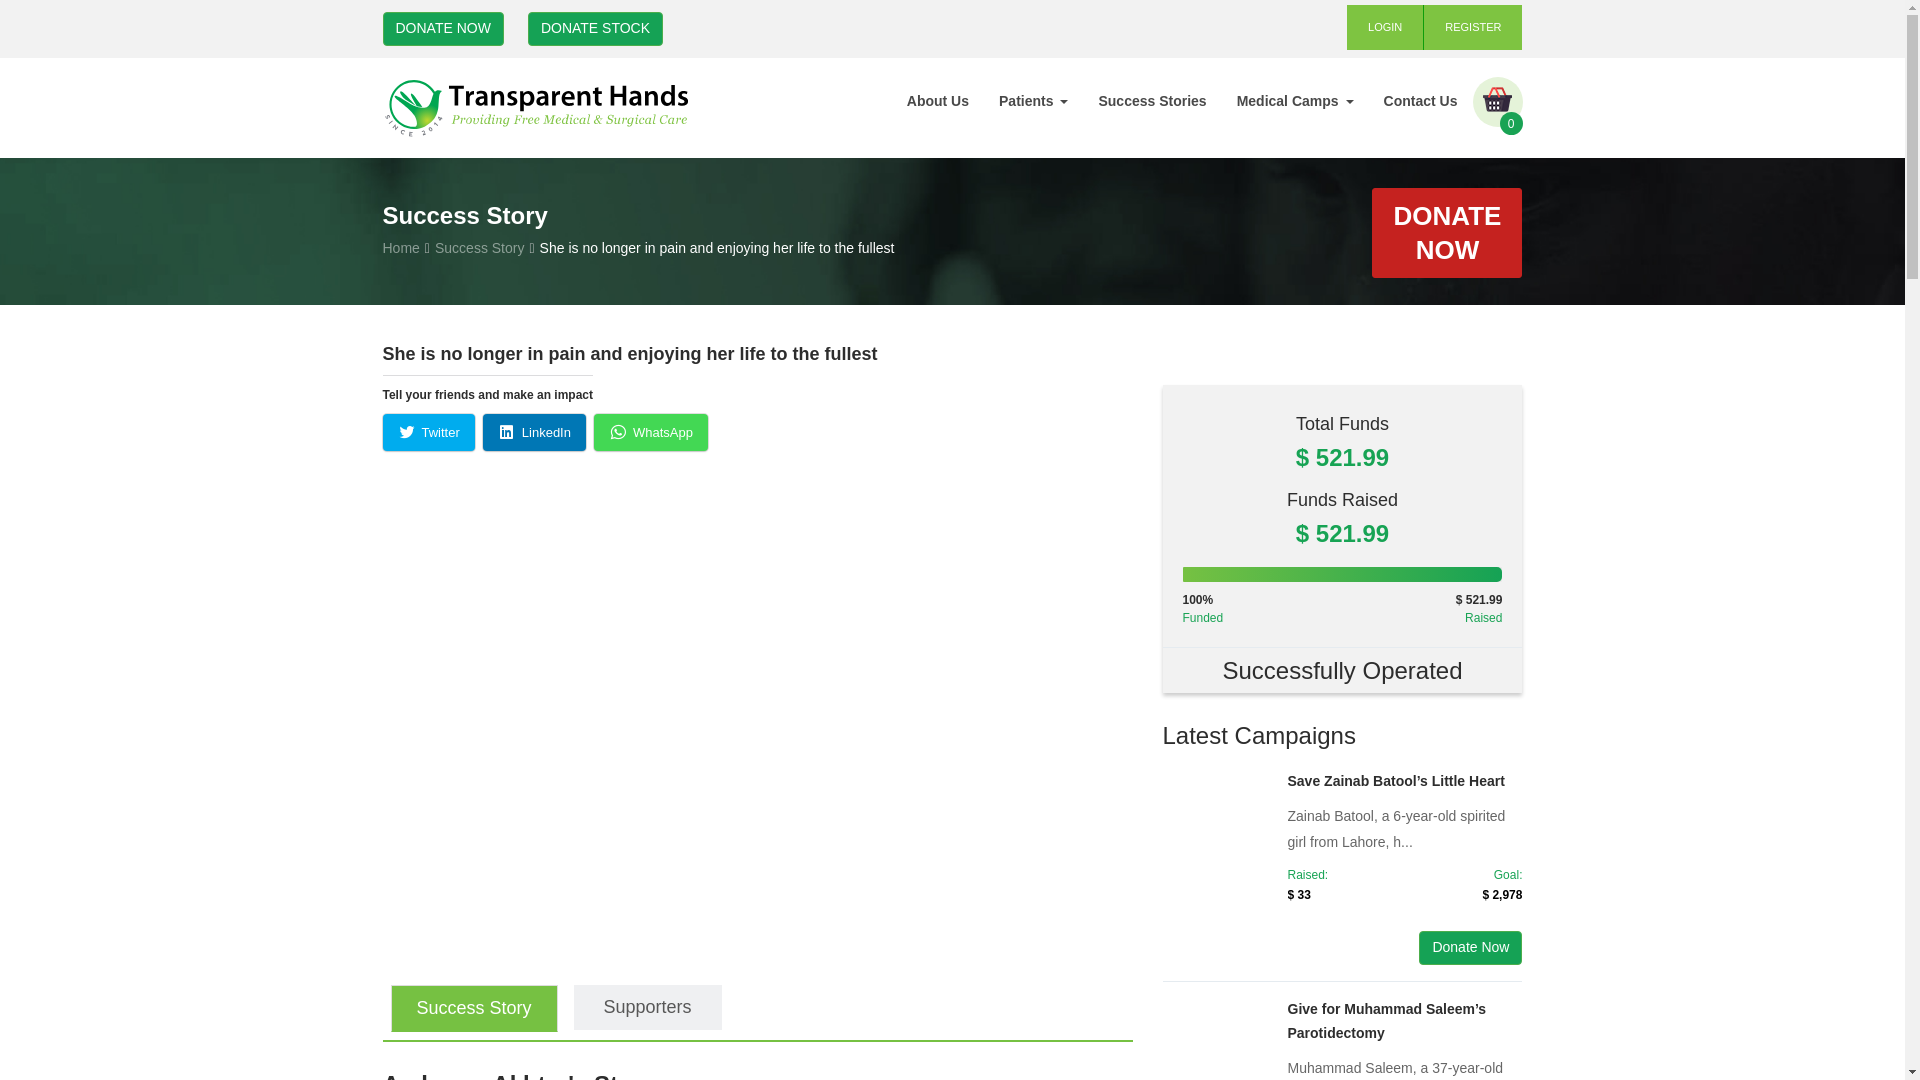 The height and width of the screenshot is (1080, 1920). Describe the element at coordinates (1152, 100) in the screenshot. I see `Success Stories` at that location.